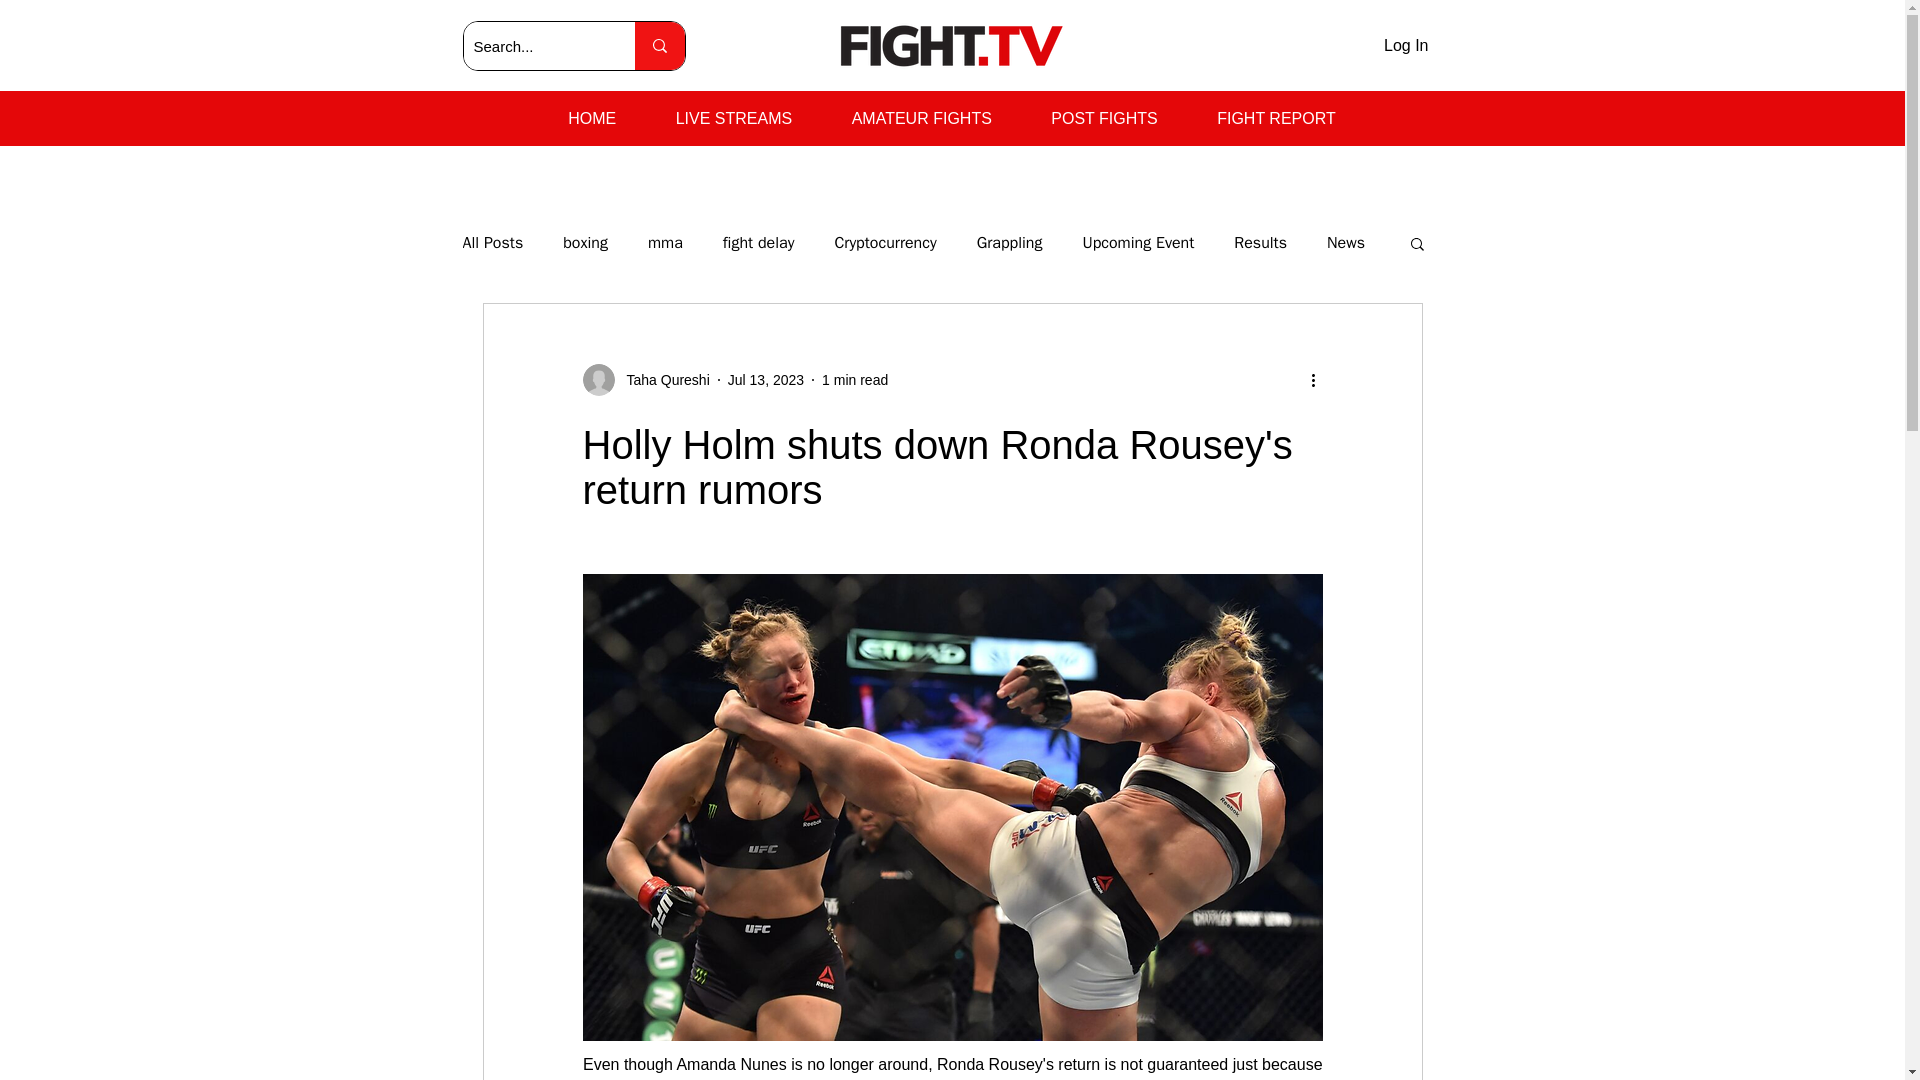  What do you see at coordinates (1010, 242) in the screenshot?
I see `Grappling` at bounding box center [1010, 242].